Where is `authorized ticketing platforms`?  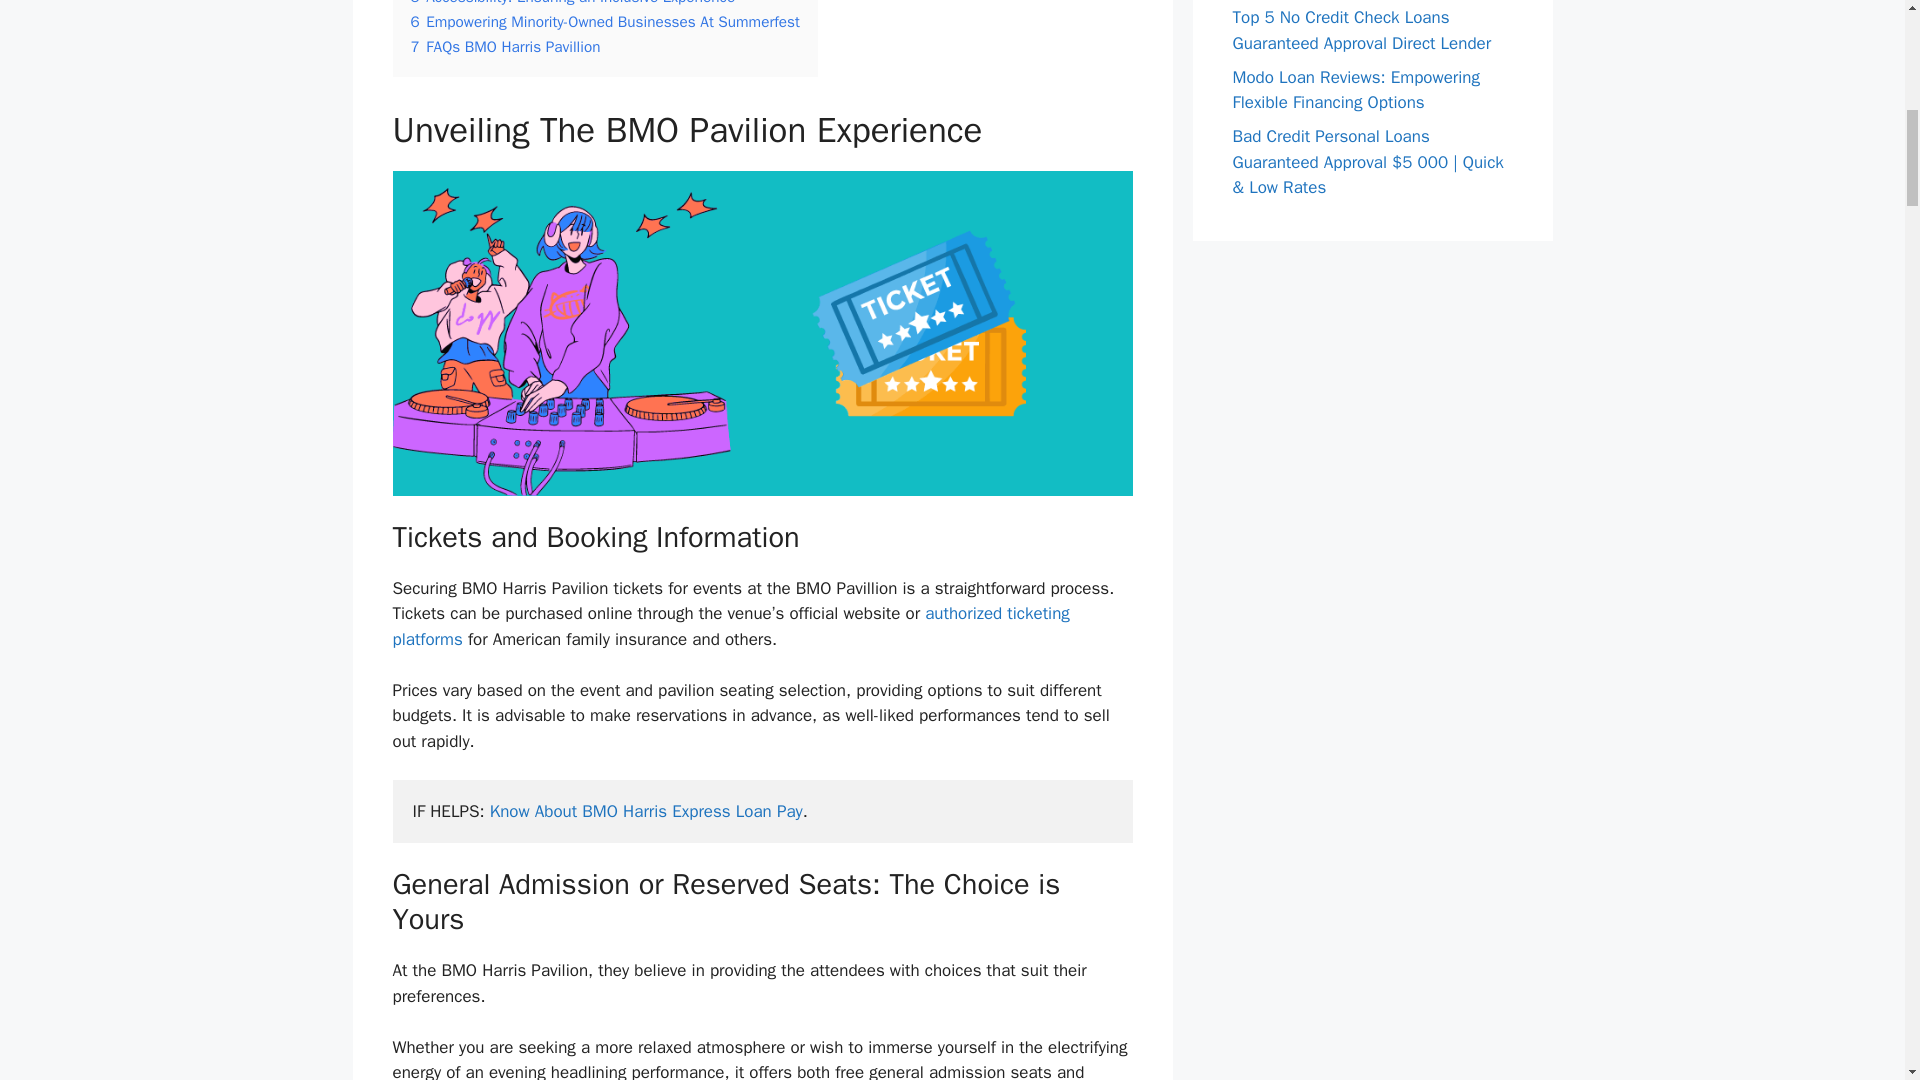
authorized ticketing platforms is located at coordinates (730, 626).